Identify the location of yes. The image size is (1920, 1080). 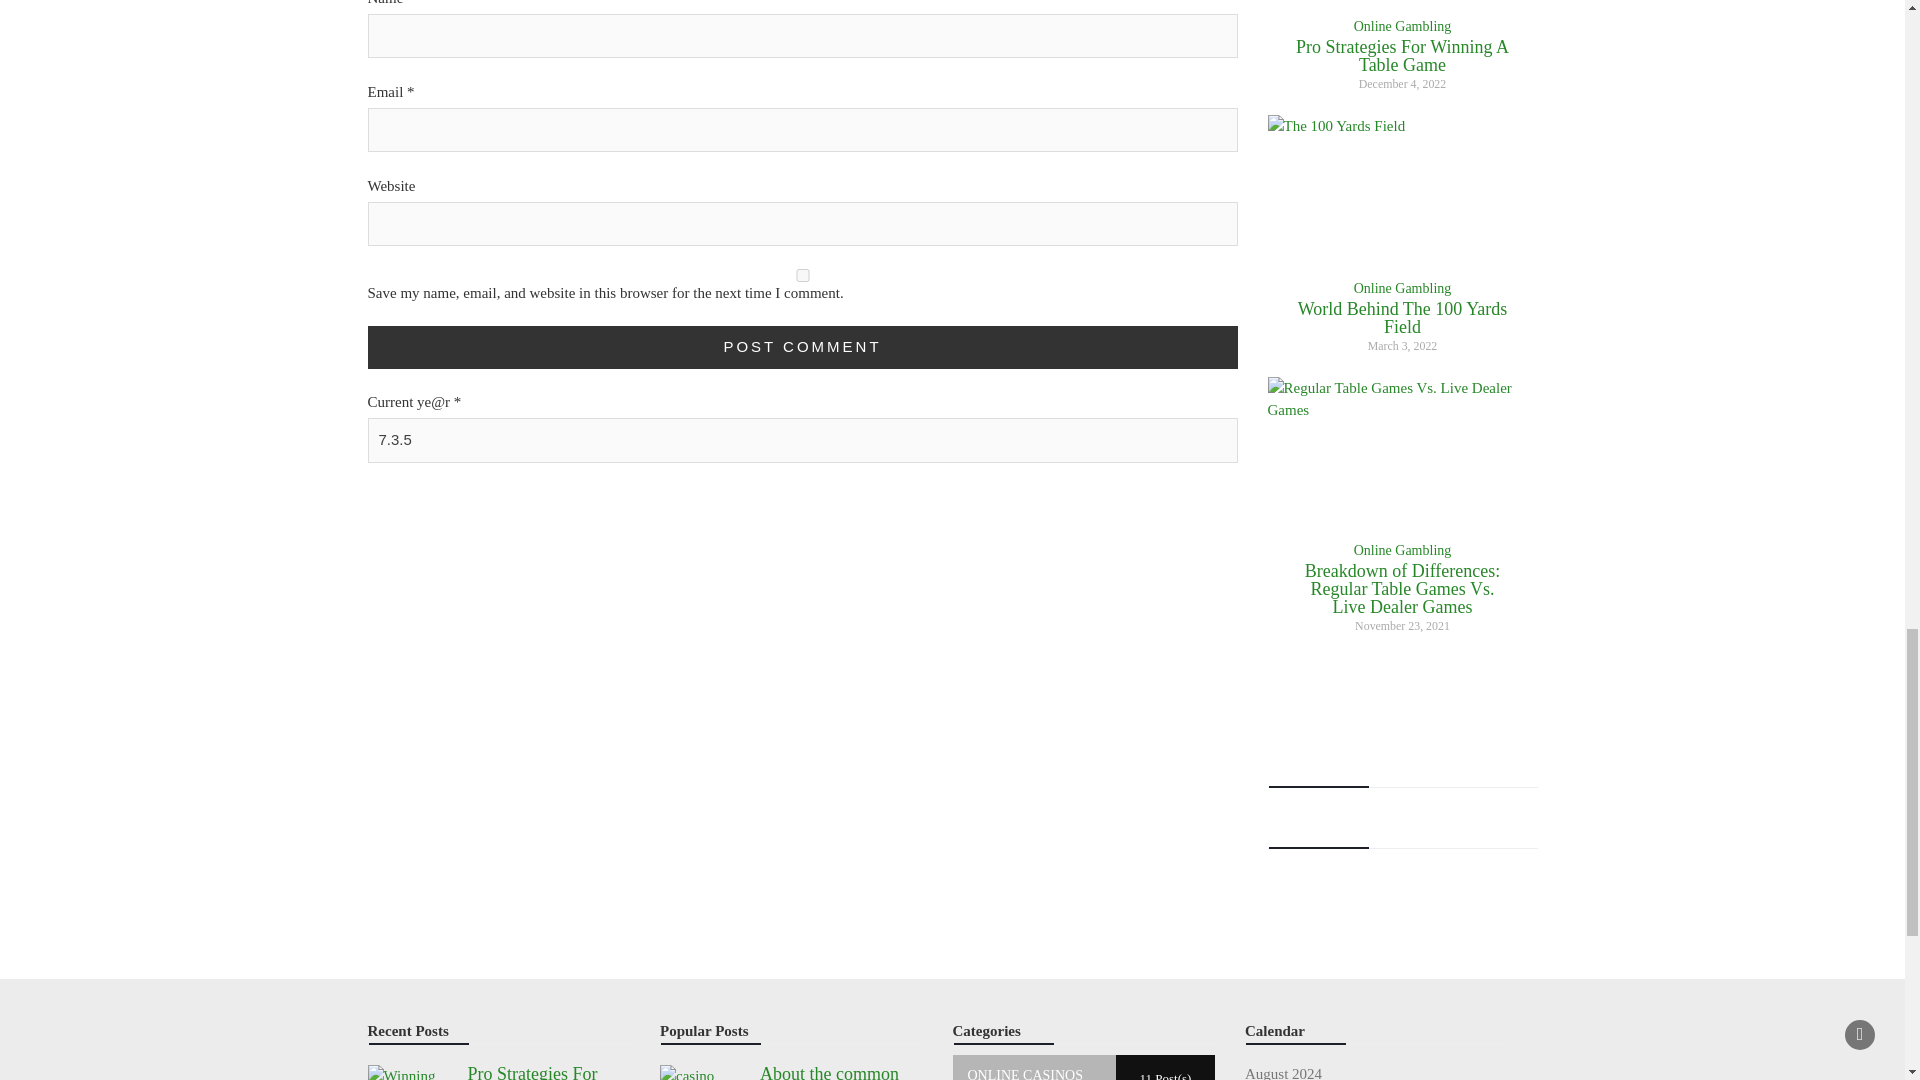
(803, 274).